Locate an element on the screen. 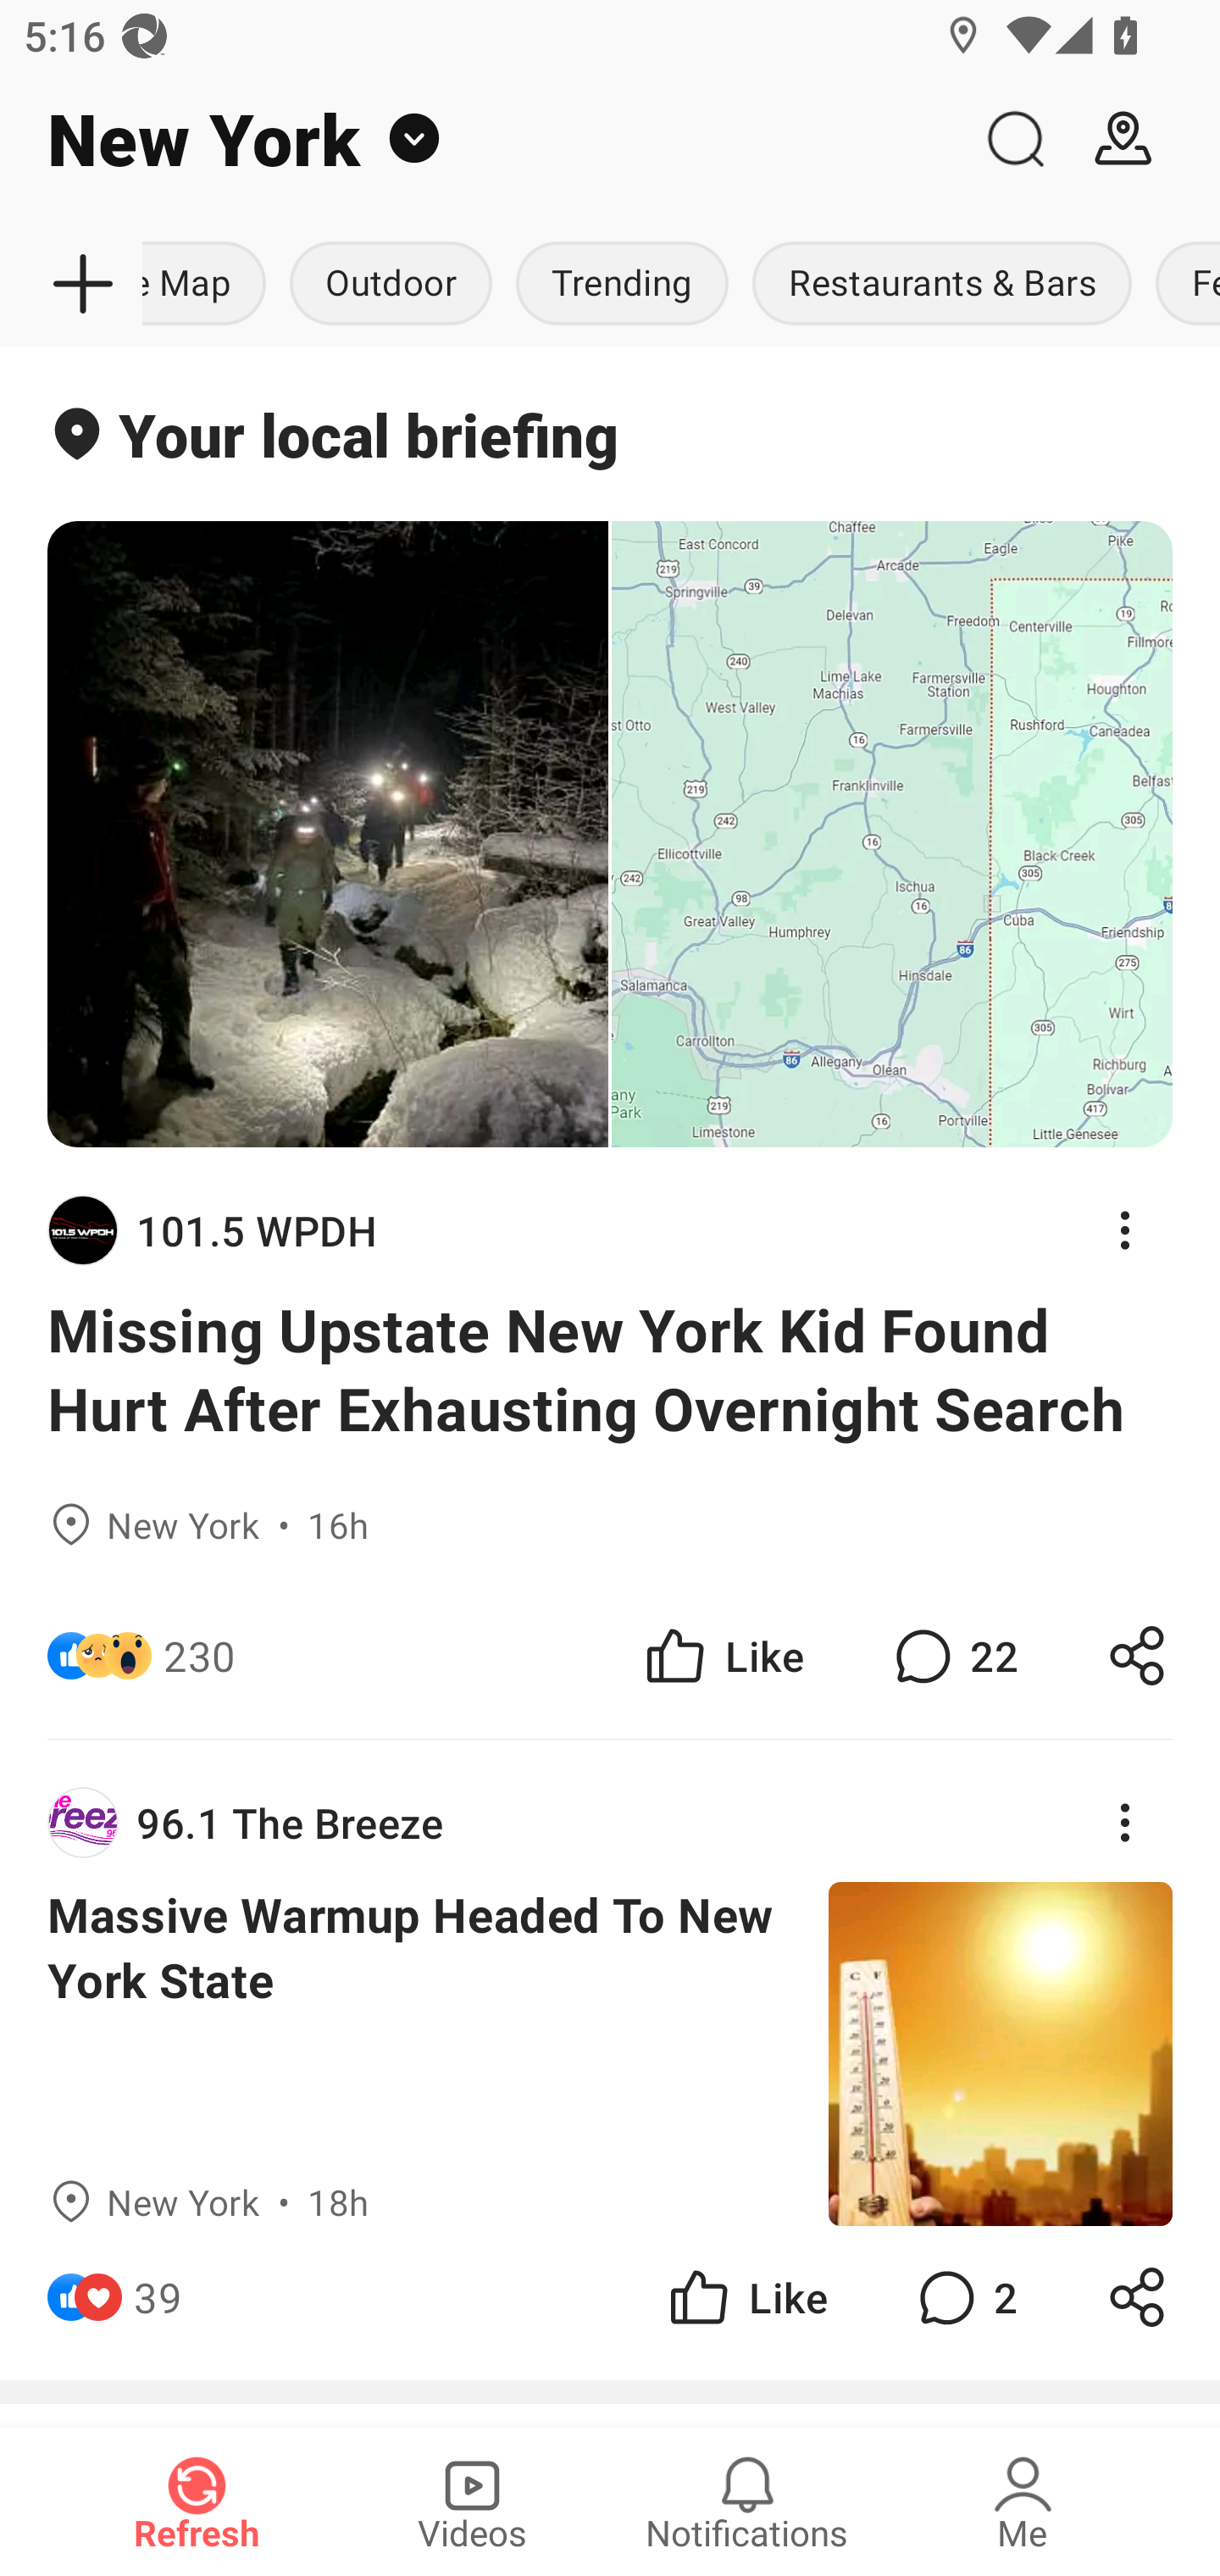 The width and height of the screenshot is (1220, 2576). Like is located at coordinates (722, 1654).